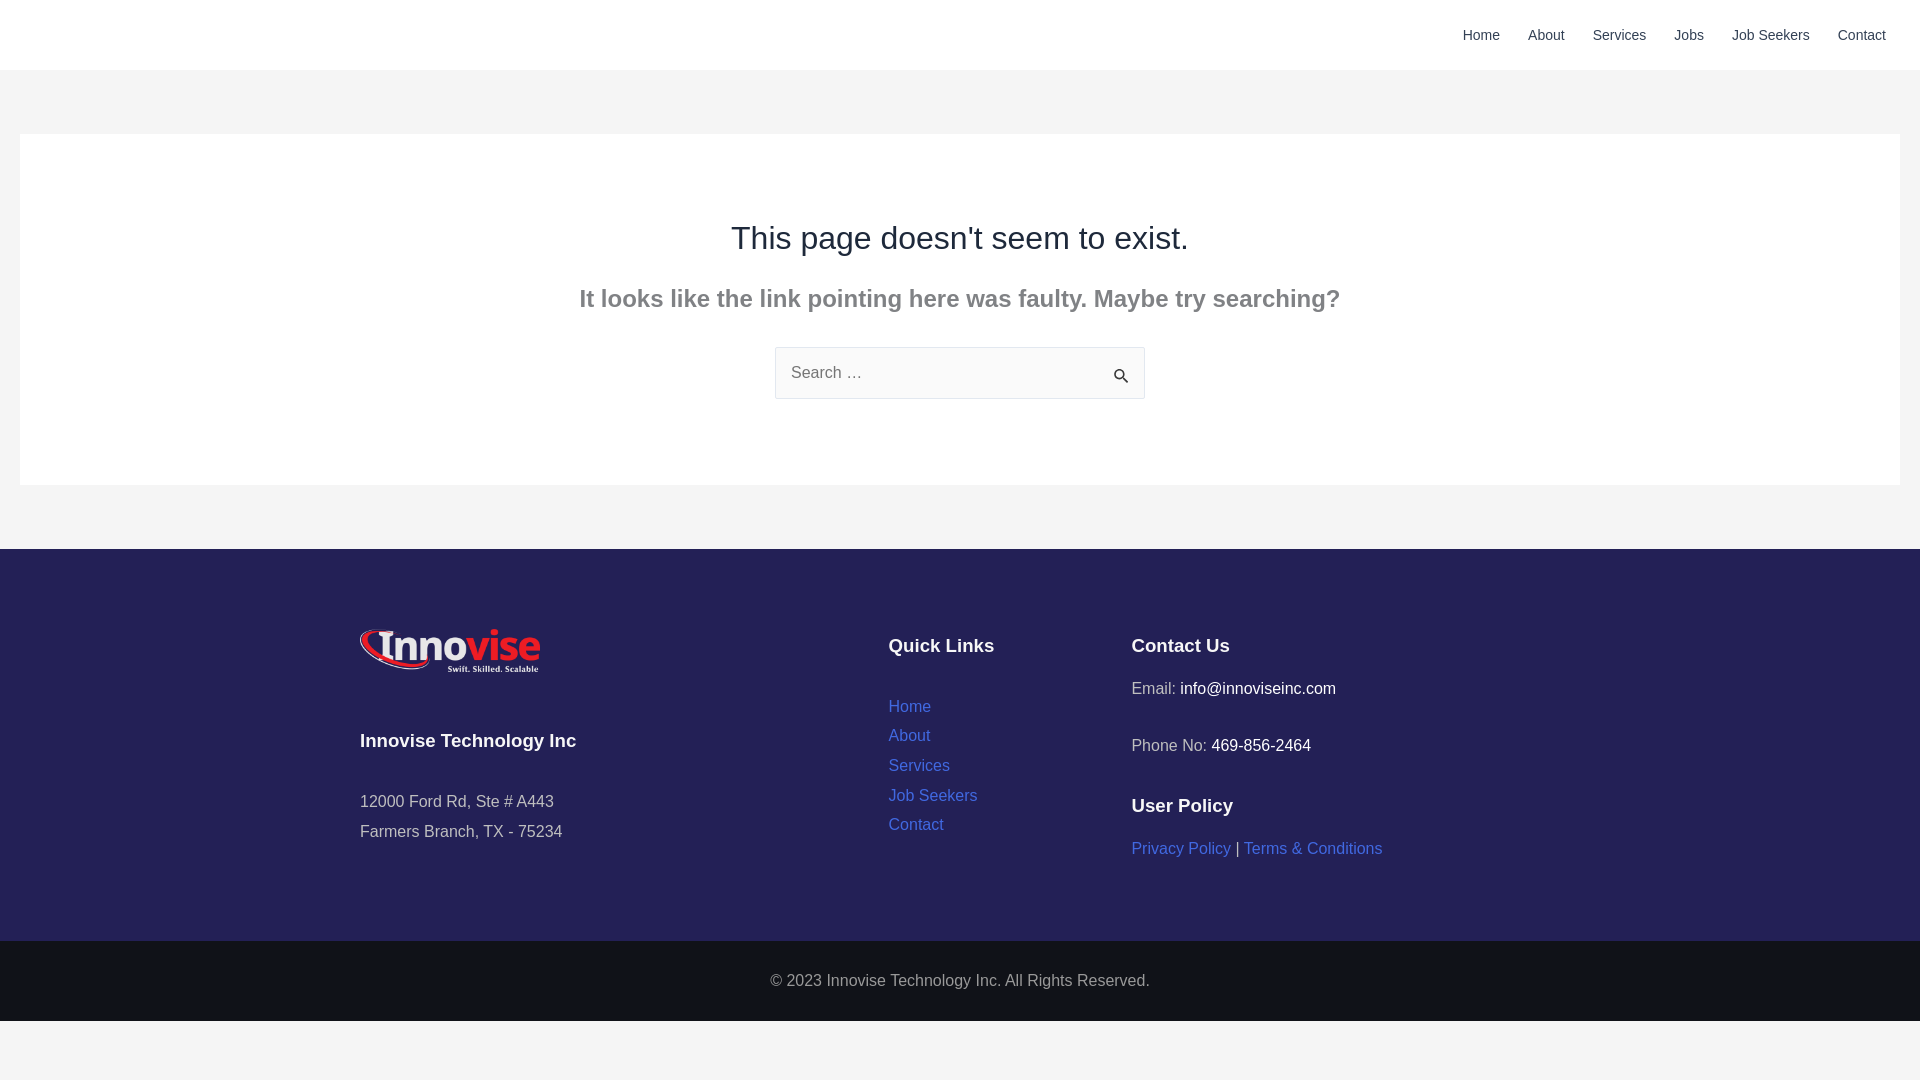  What do you see at coordinates (916, 824) in the screenshot?
I see `Contact` at bounding box center [916, 824].